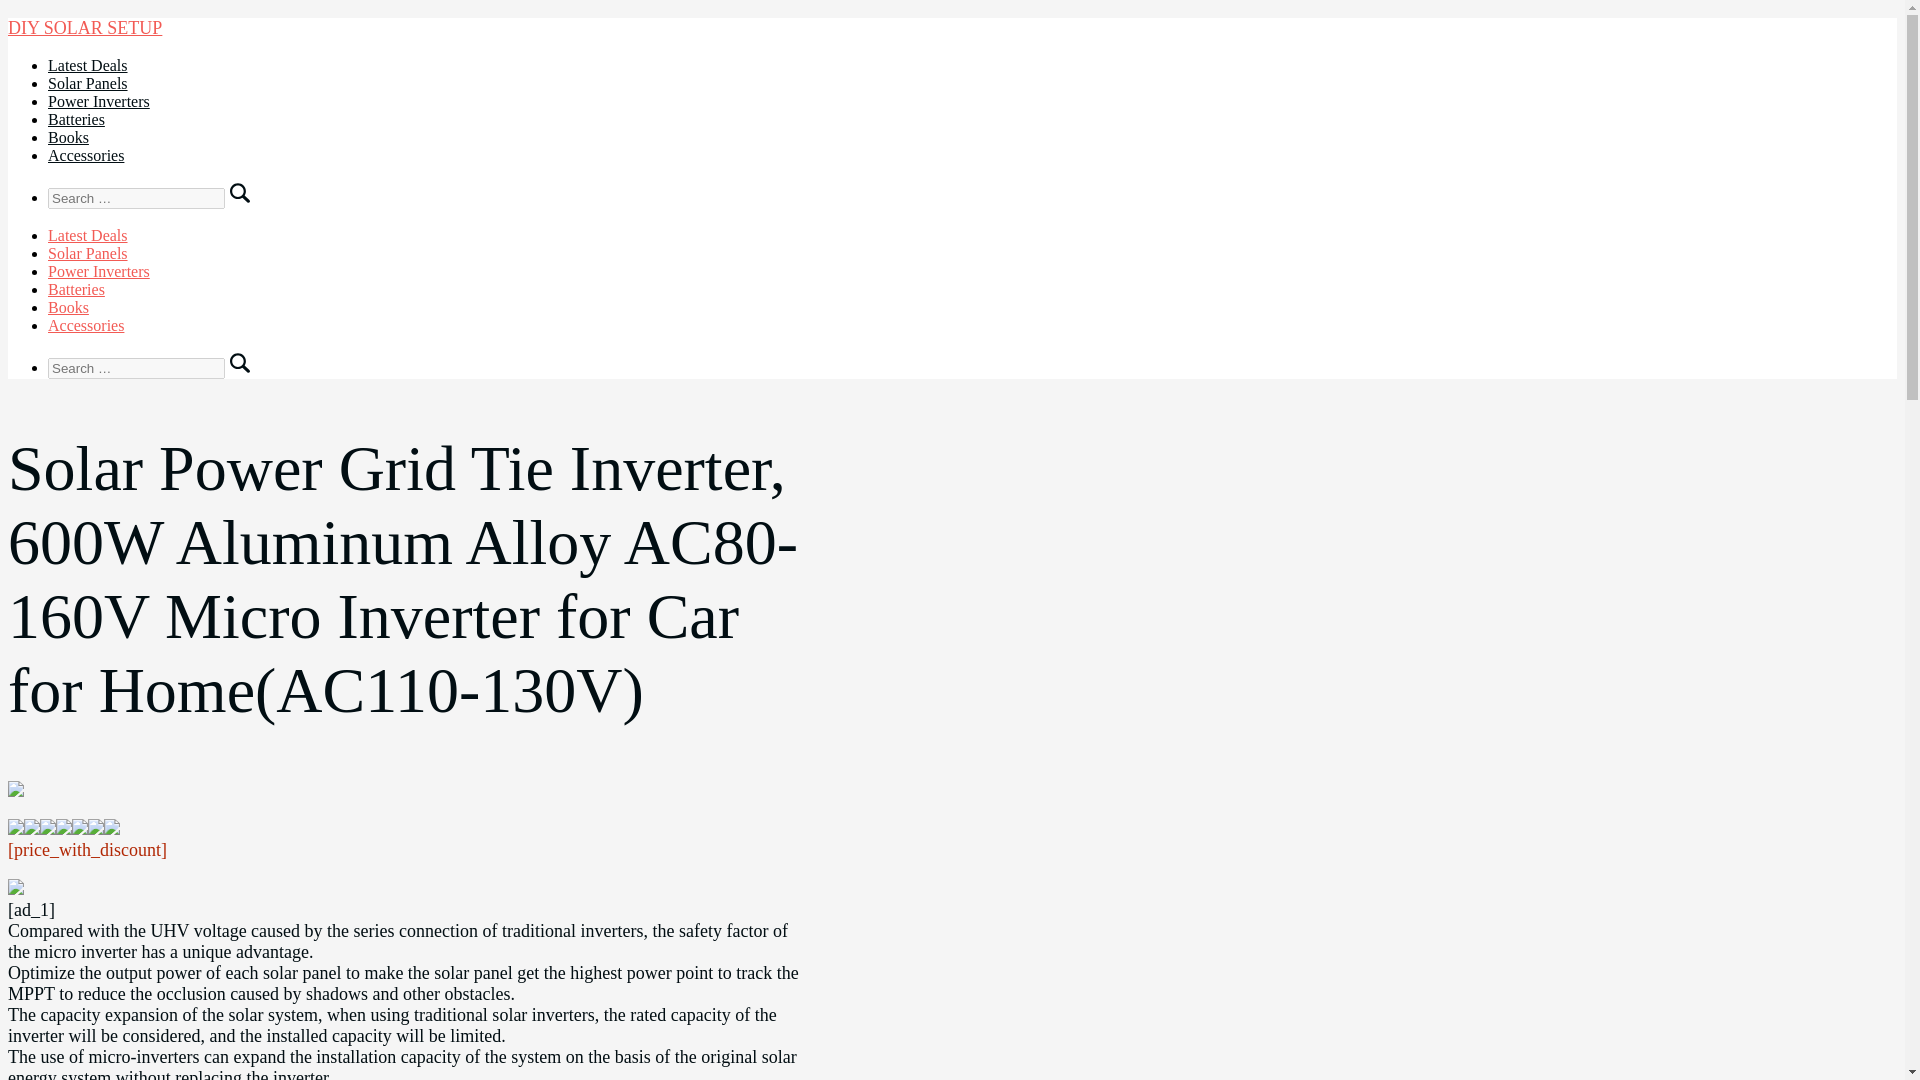 This screenshot has width=1920, height=1080. I want to click on Solar Panels, so click(88, 254).